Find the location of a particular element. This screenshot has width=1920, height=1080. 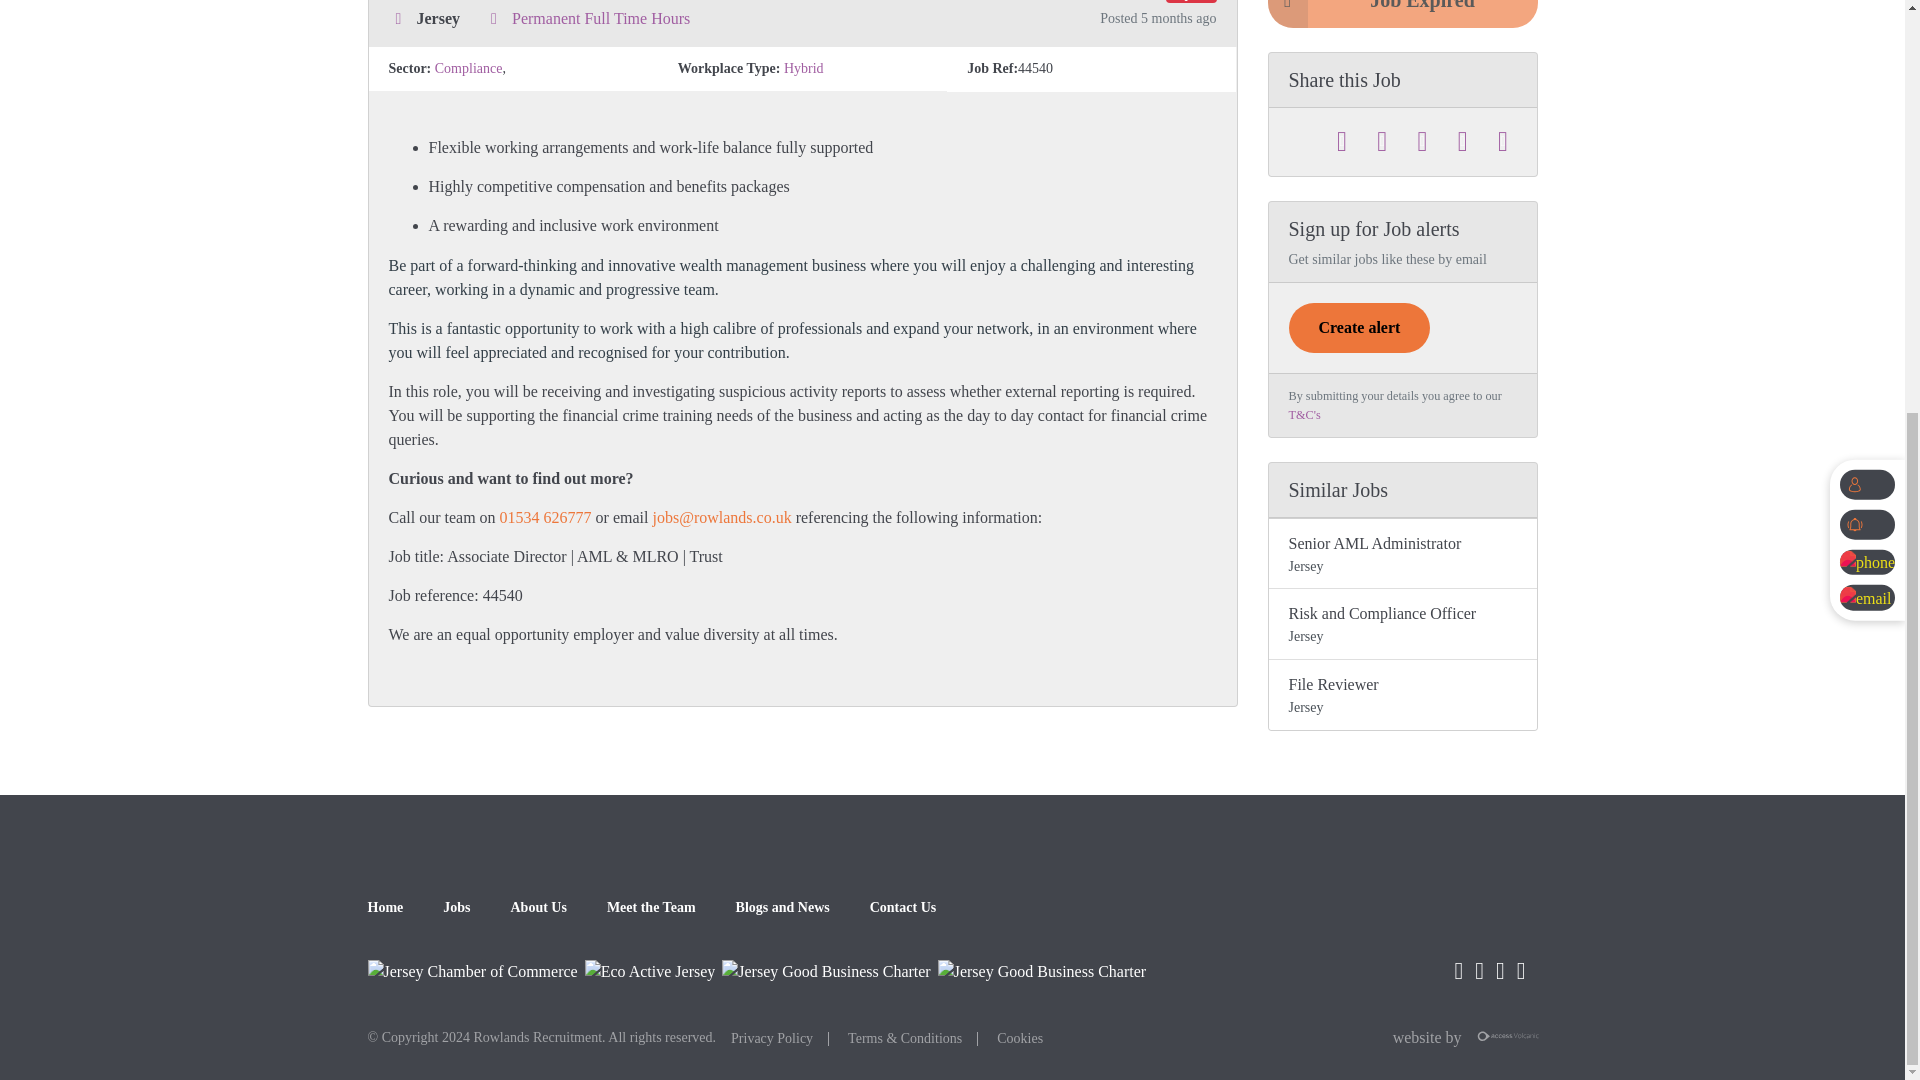

WhatsApp is located at coordinates (1462, 142).